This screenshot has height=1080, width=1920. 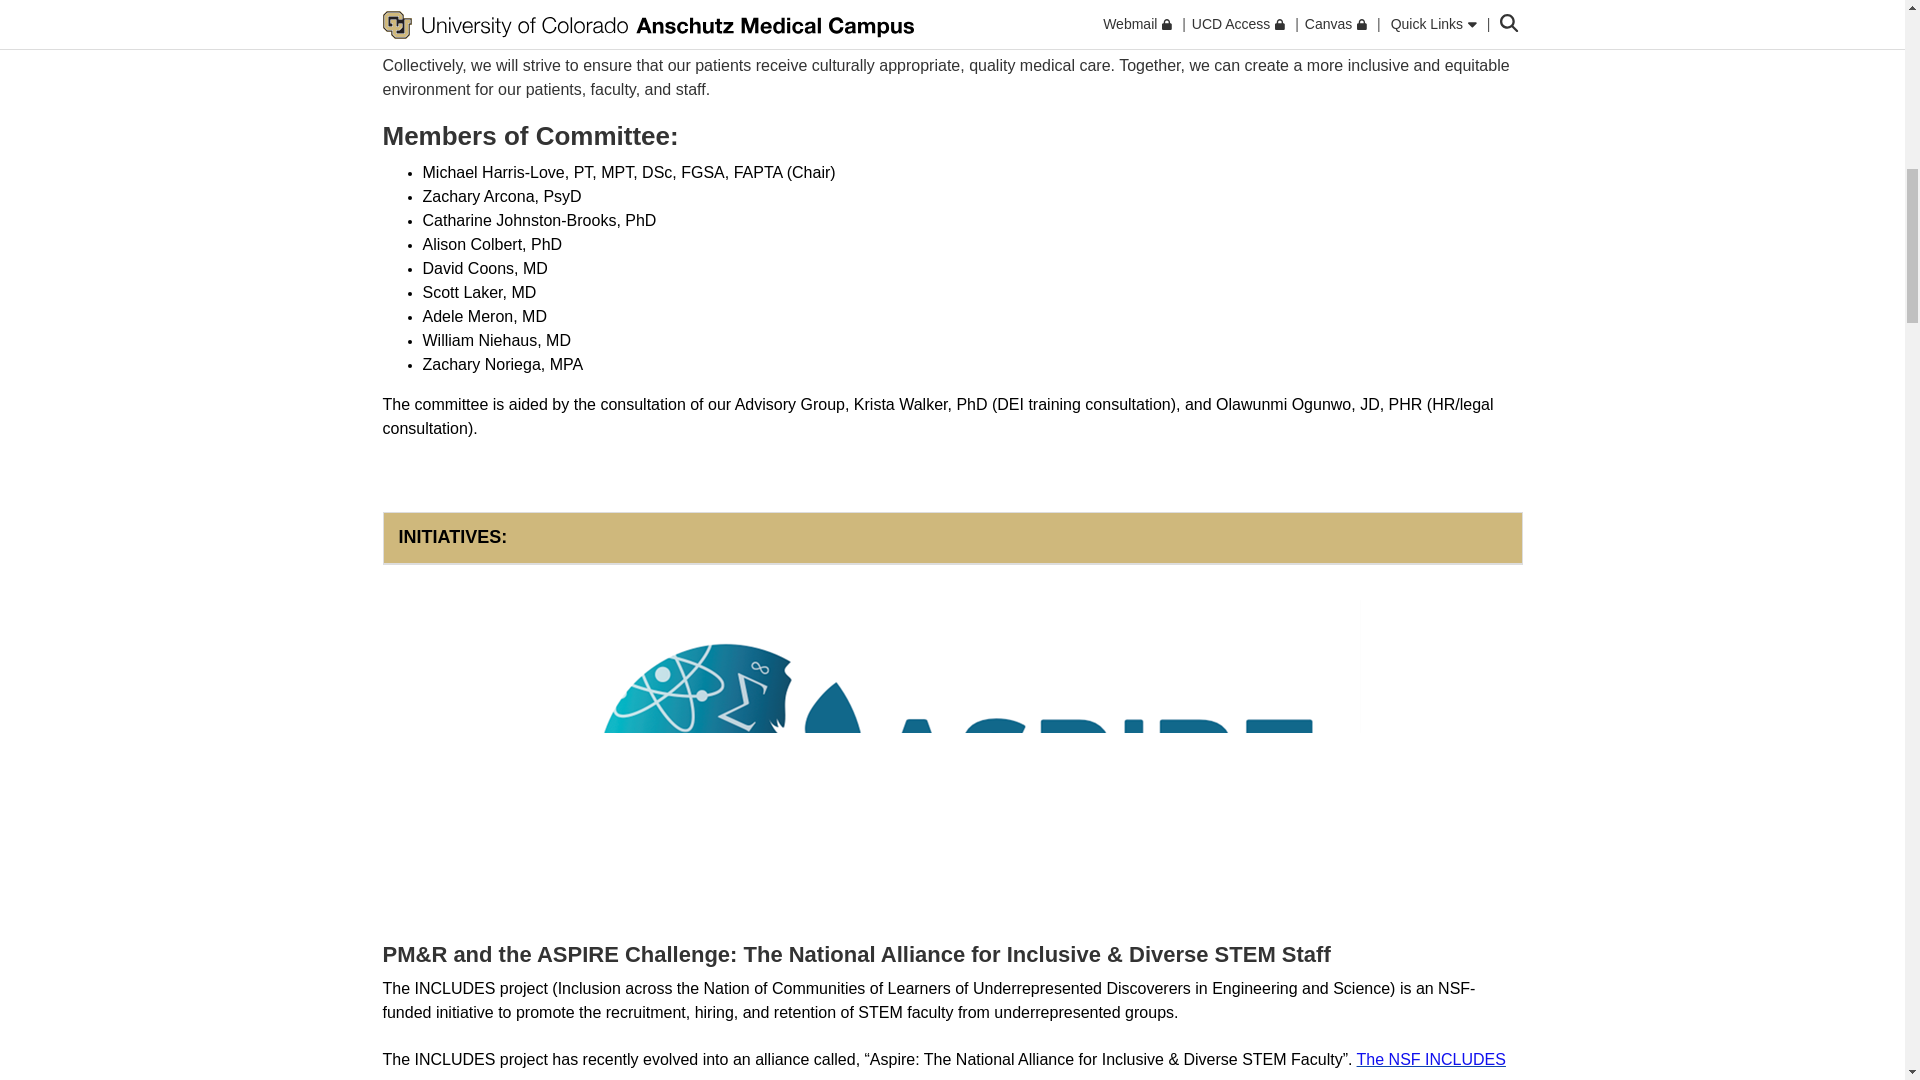 What do you see at coordinates (944, 1066) in the screenshot?
I see `The NSF INCLUDES Aspire Alliance` at bounding box center [944, 1066].